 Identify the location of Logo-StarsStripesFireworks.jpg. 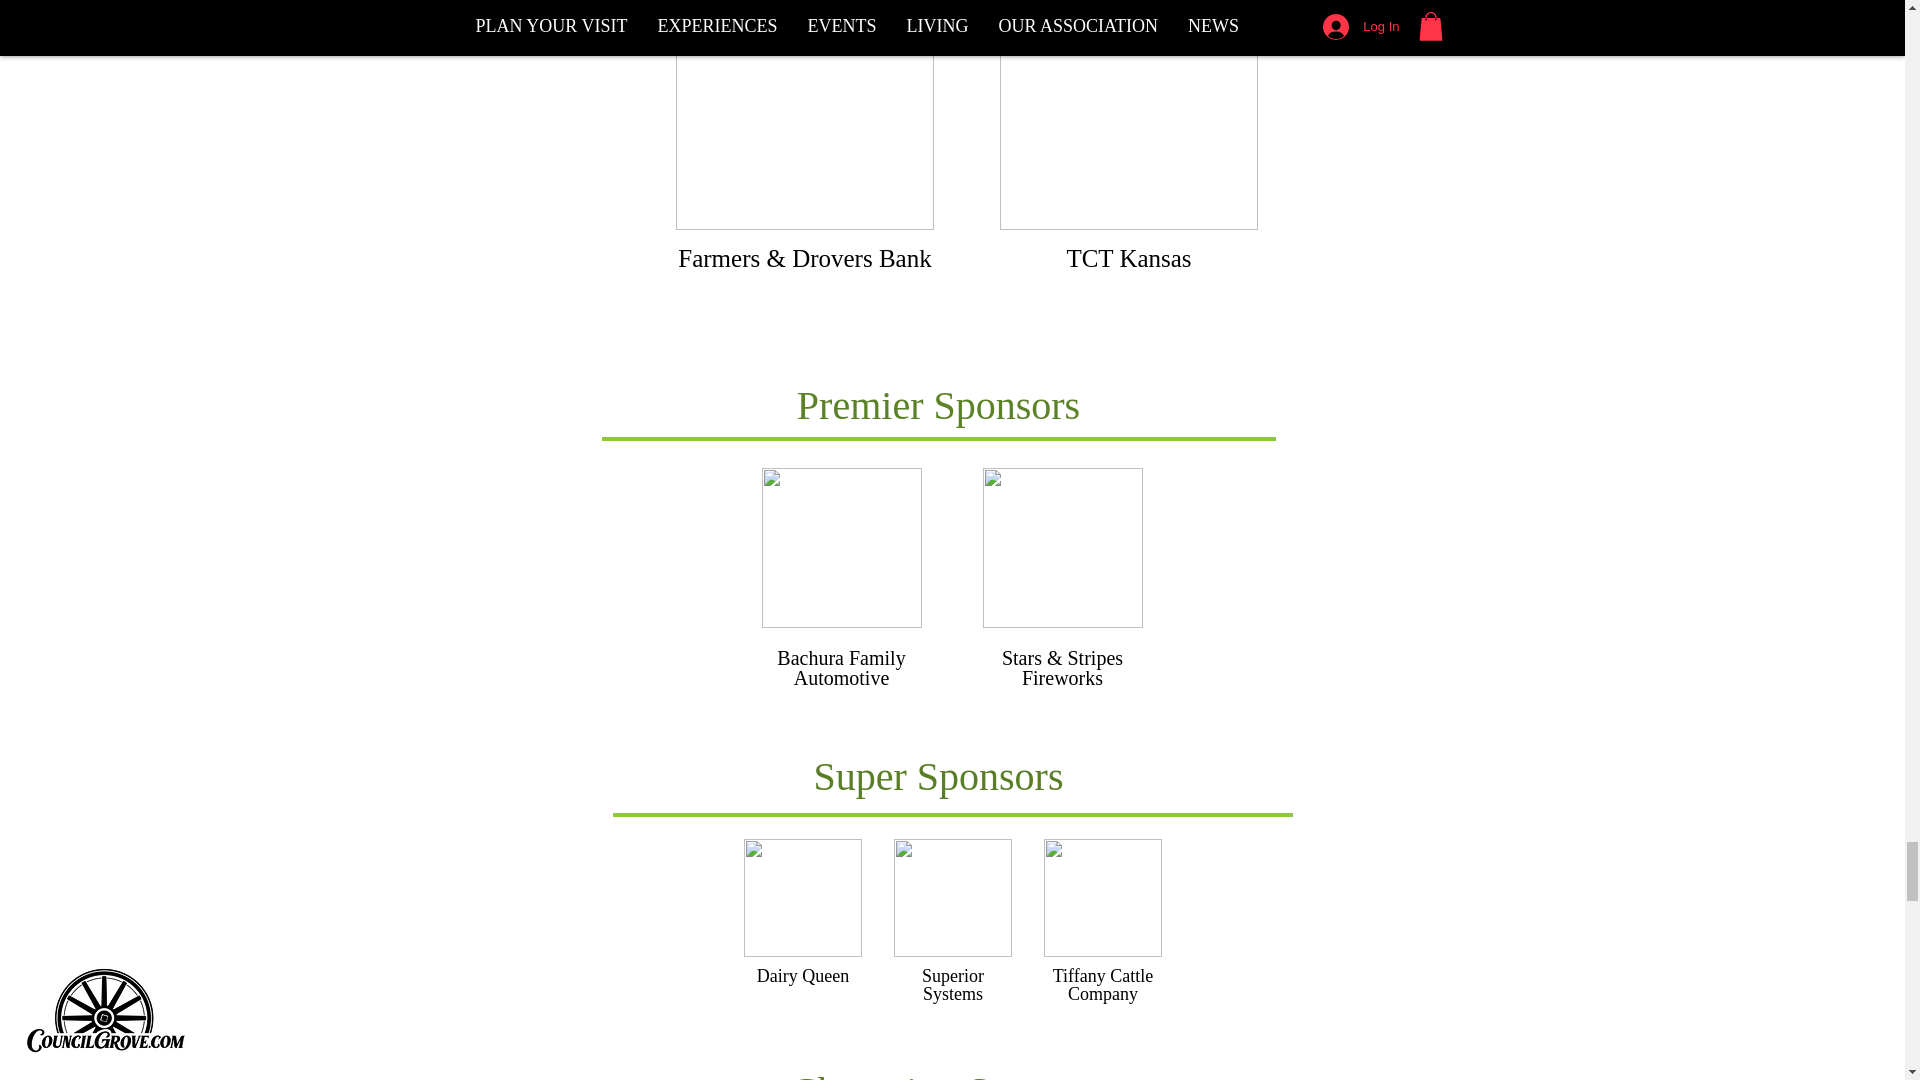
(1062, 547).